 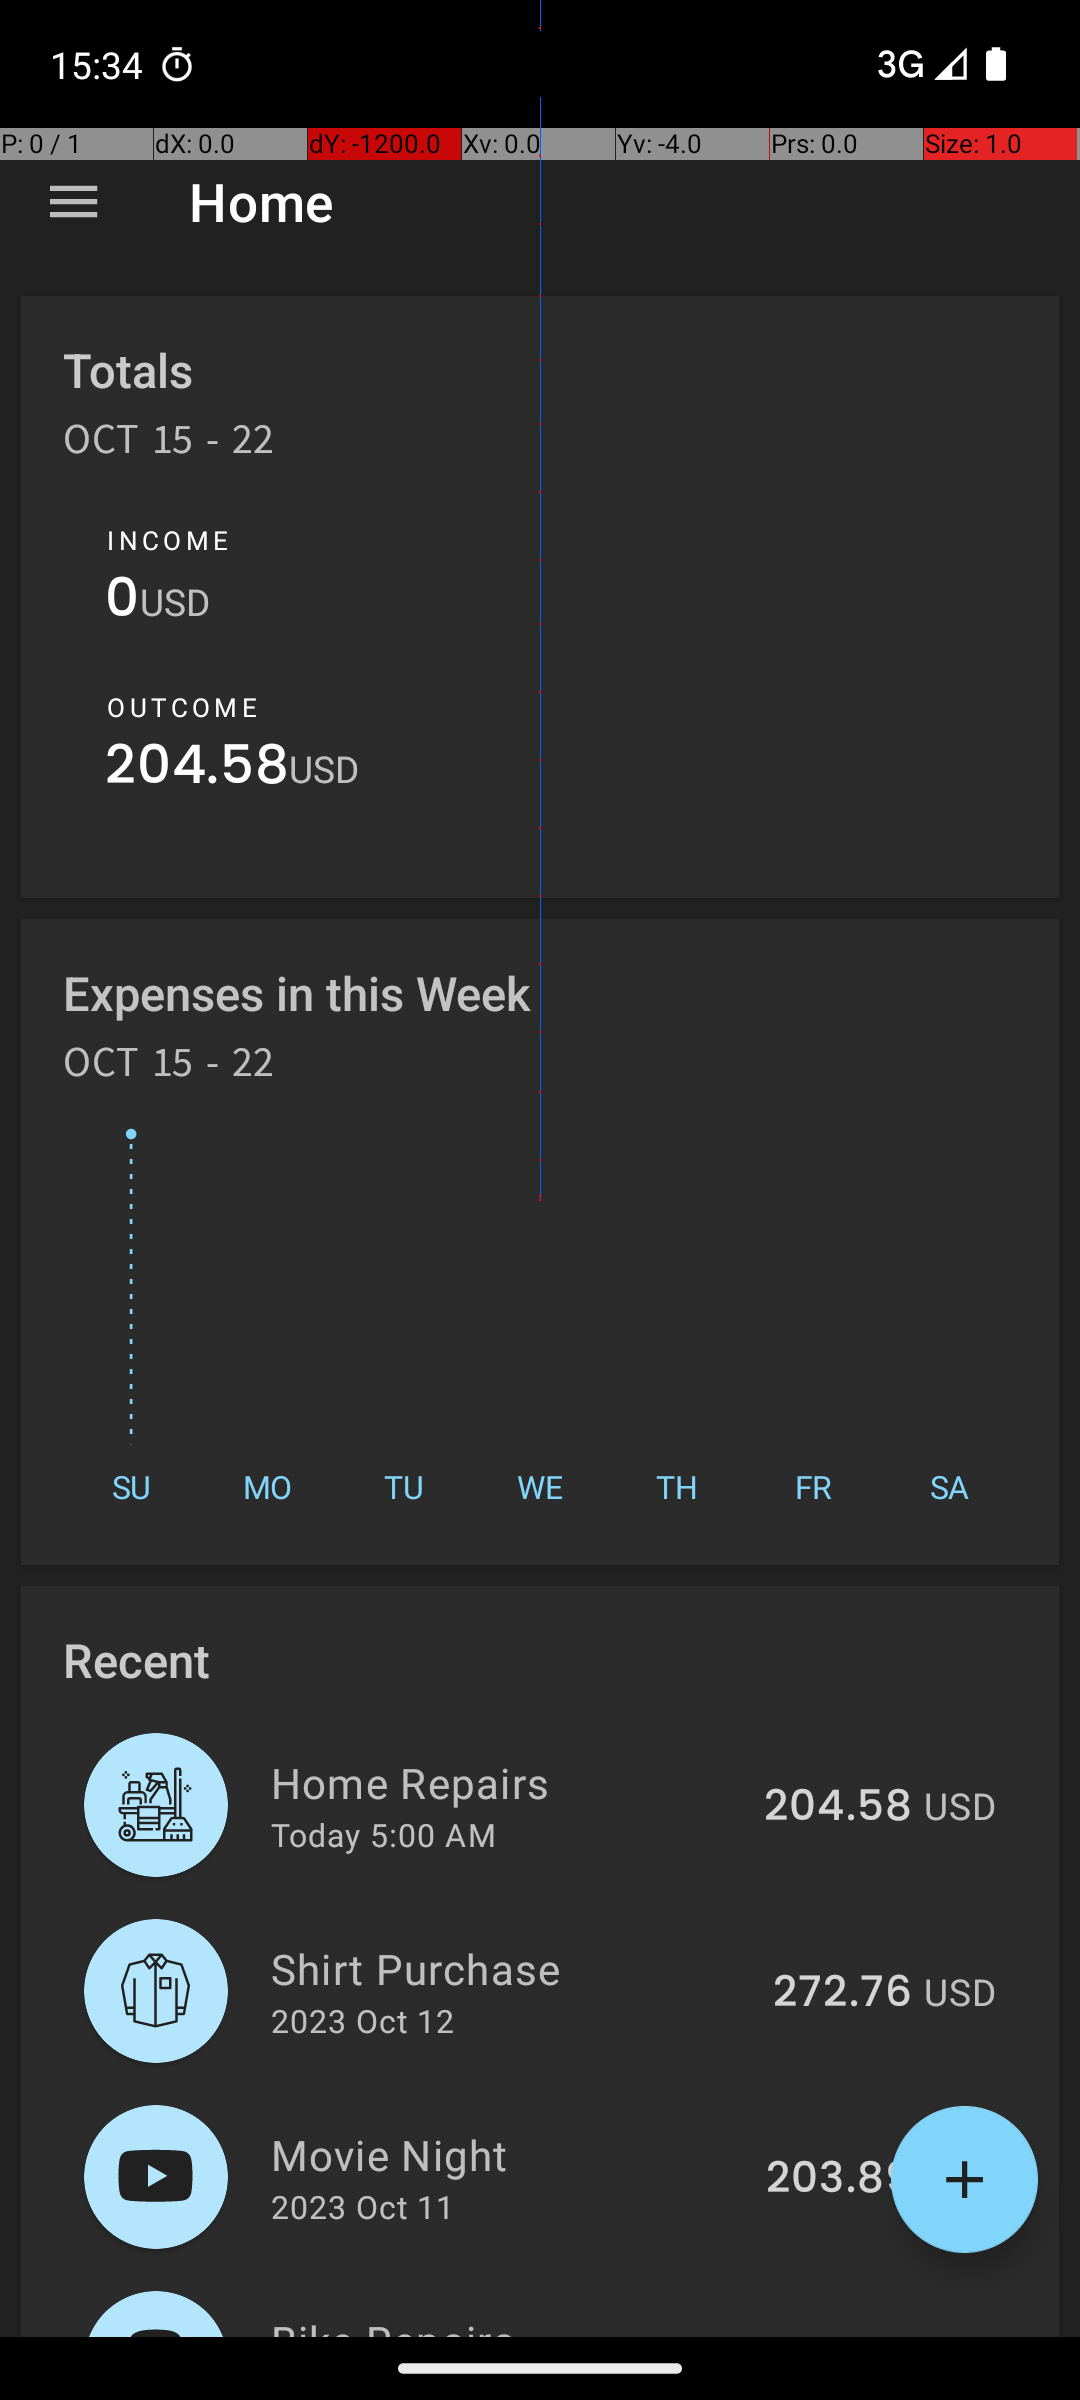 I want to click on 203.89, so click(x=839, y=2179).